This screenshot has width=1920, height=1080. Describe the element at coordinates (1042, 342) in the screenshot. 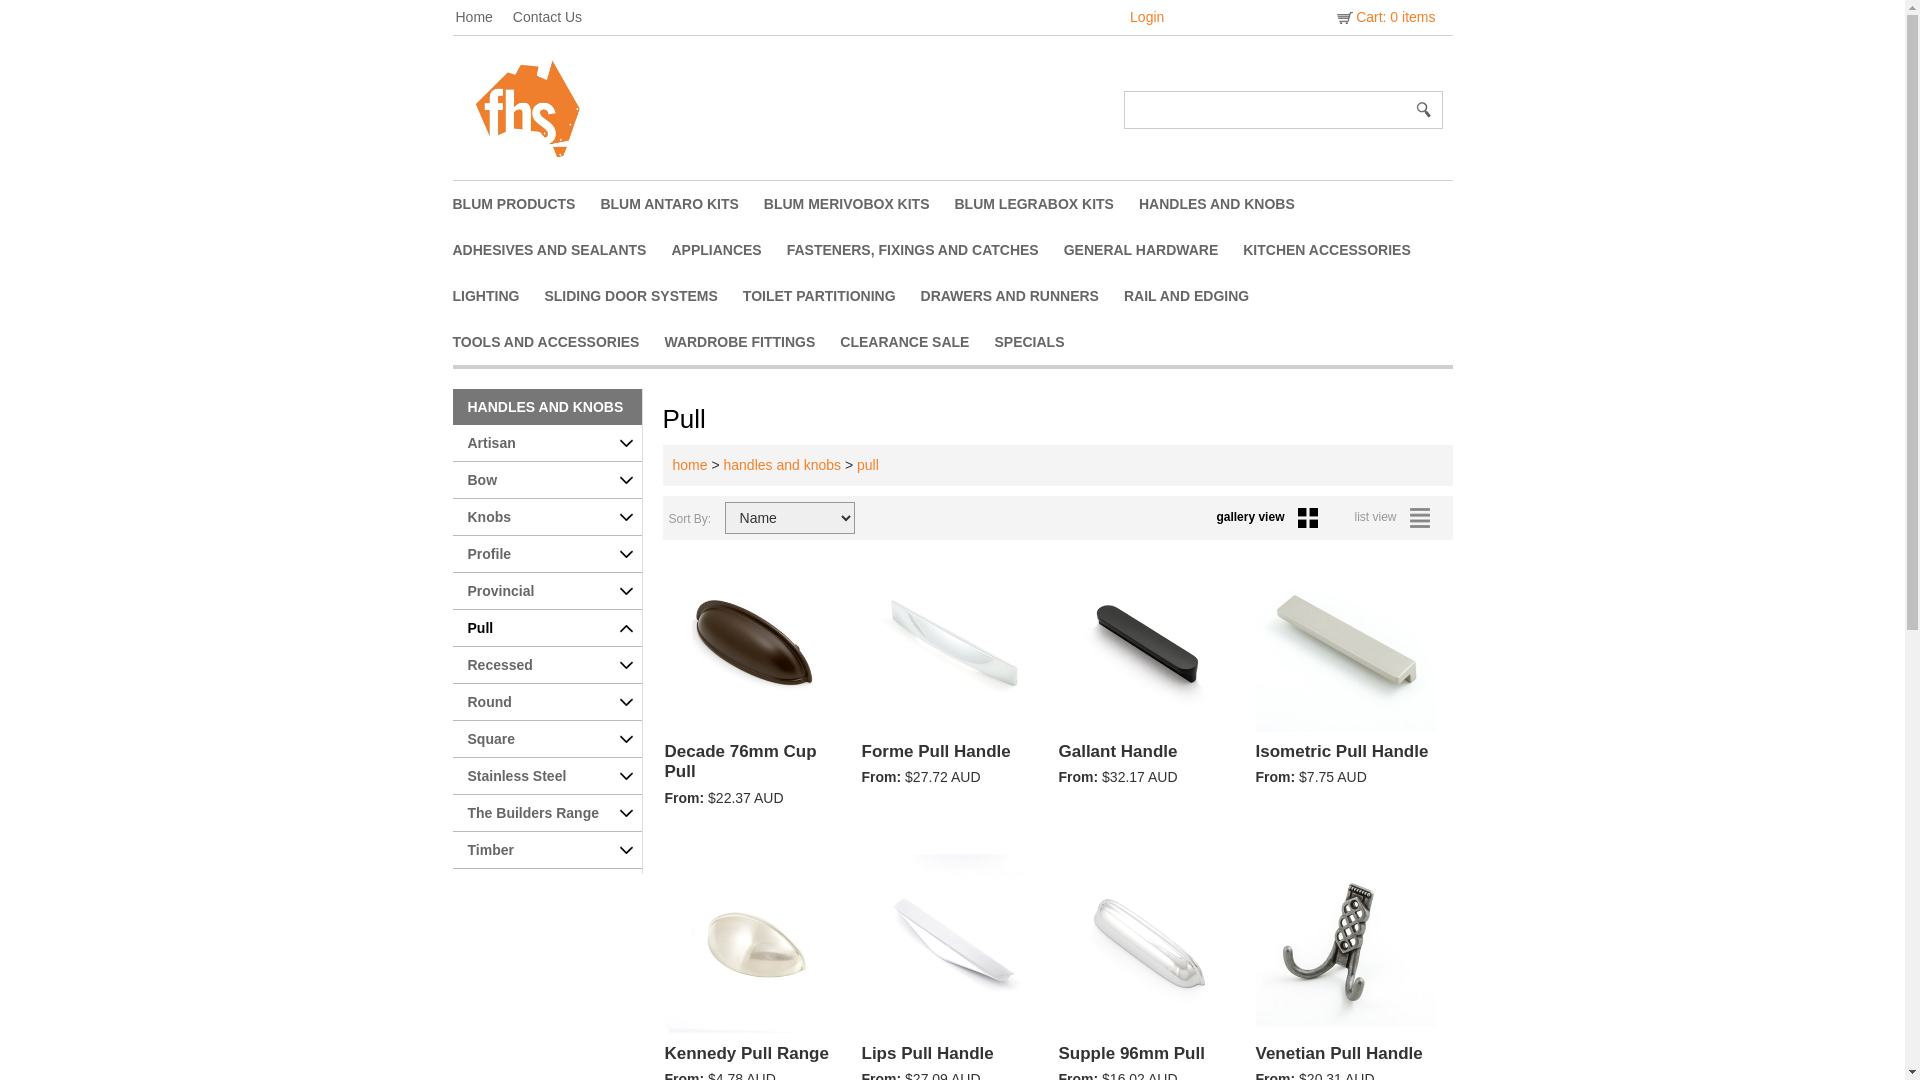

I see `SPECIALS` at that location.